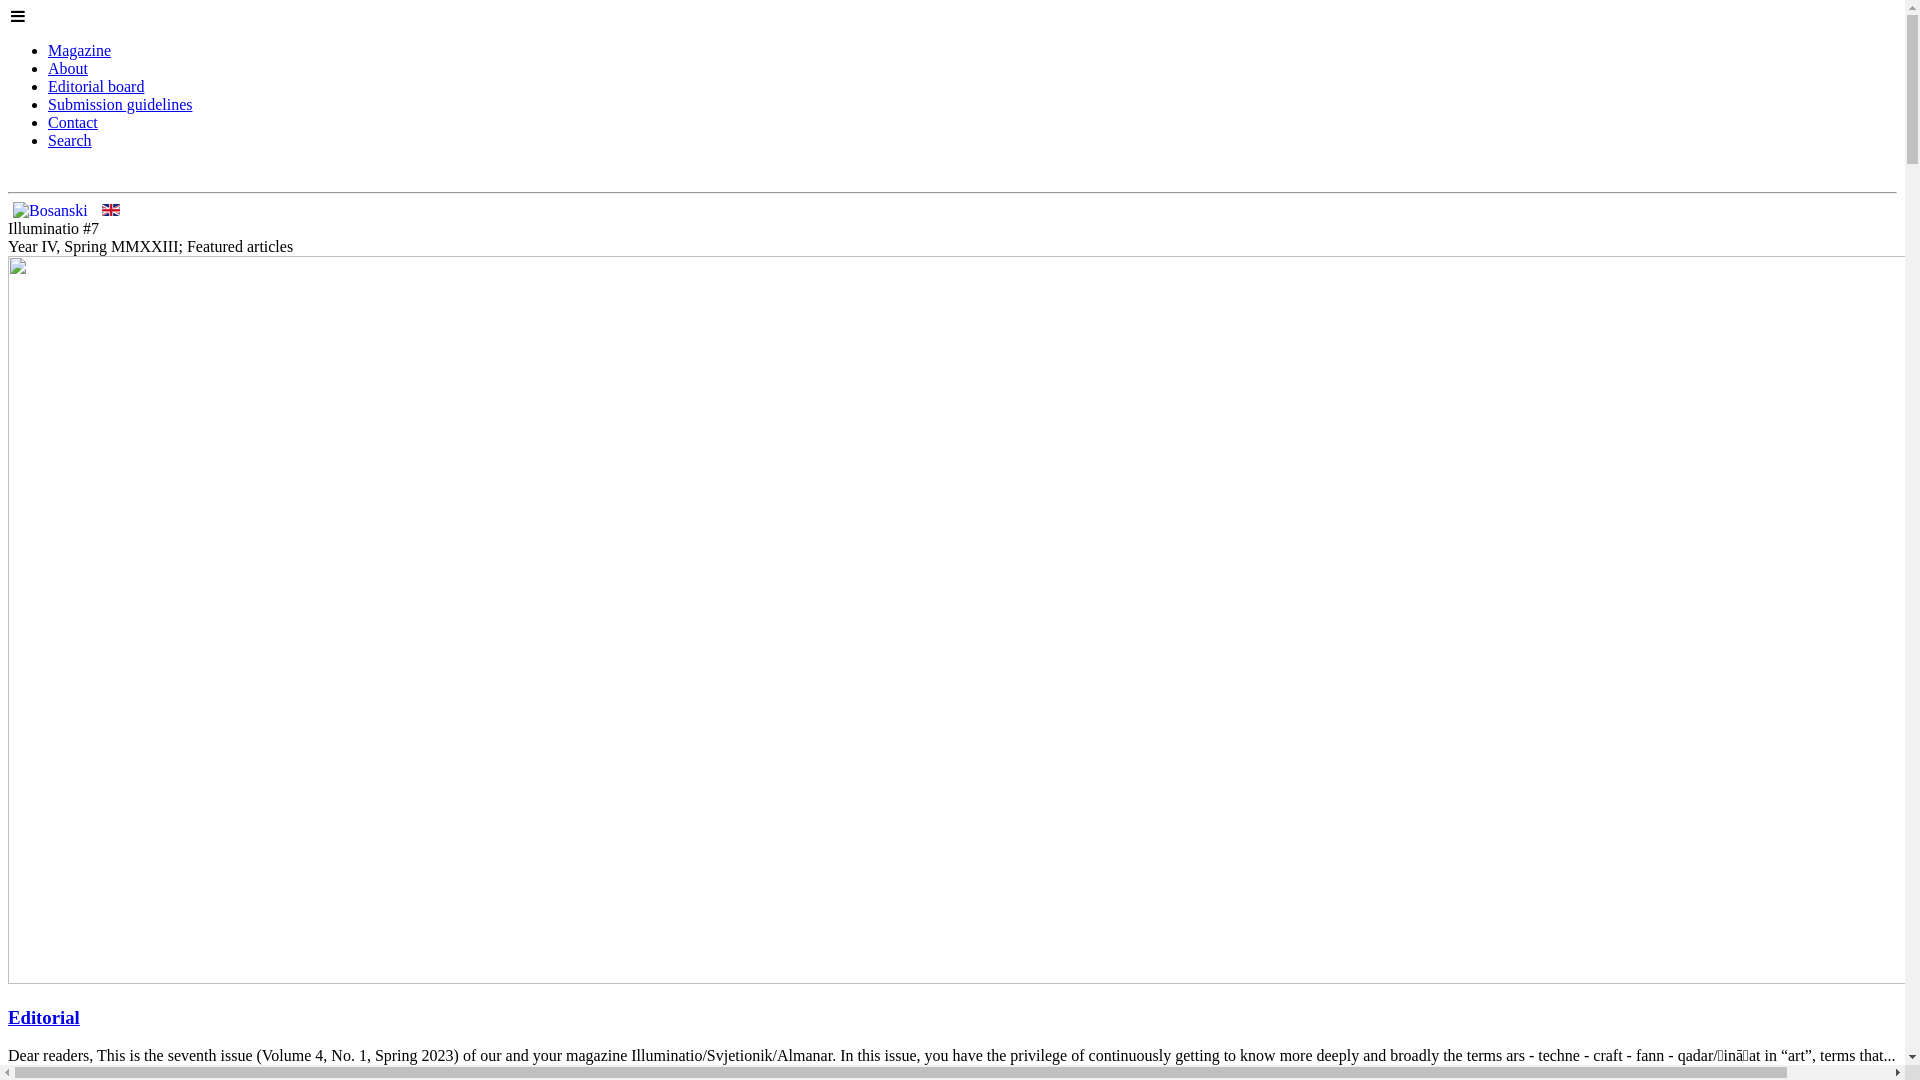 This screenshot has height=1080, width=1920. What do you see at coordinates (111, 210) in the screenshot?
I see `English` at bounding box center [111, 210].